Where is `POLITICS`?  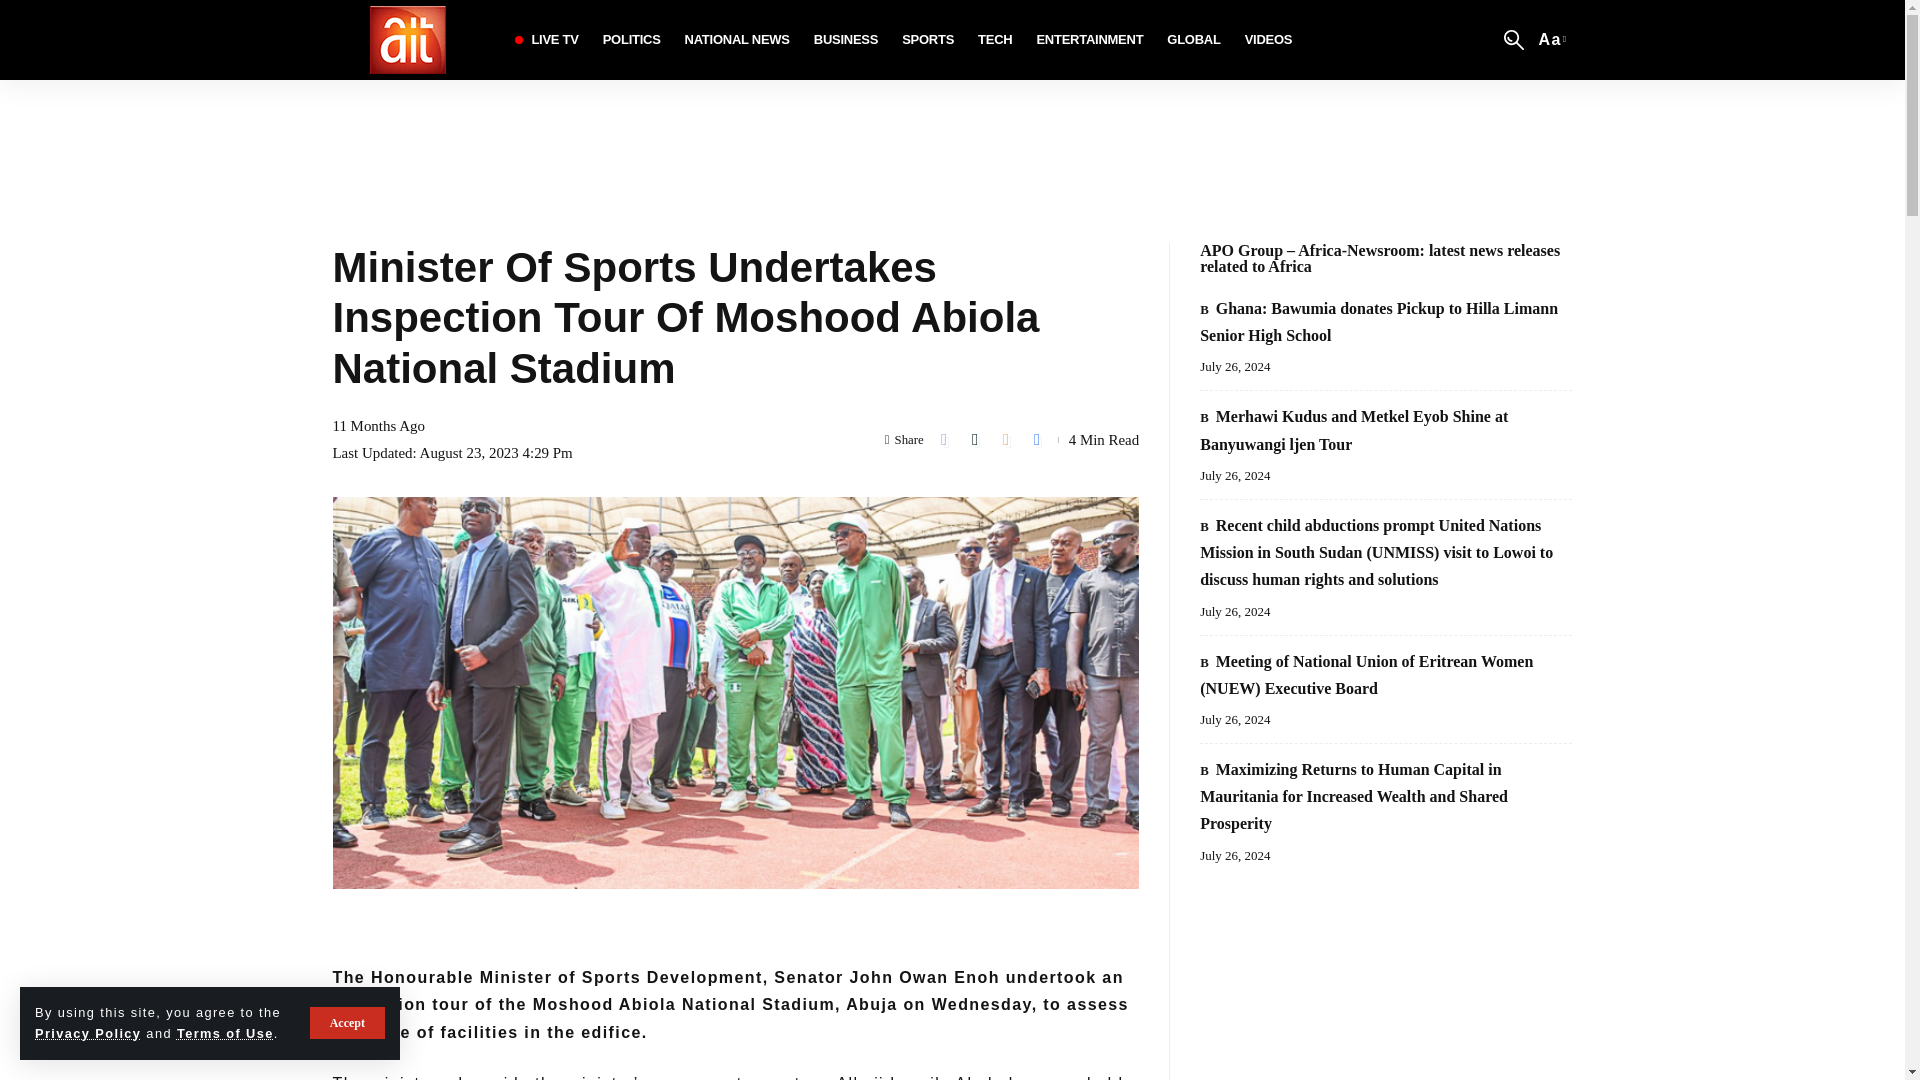 POLITICS is located at coordinates (632, 40).